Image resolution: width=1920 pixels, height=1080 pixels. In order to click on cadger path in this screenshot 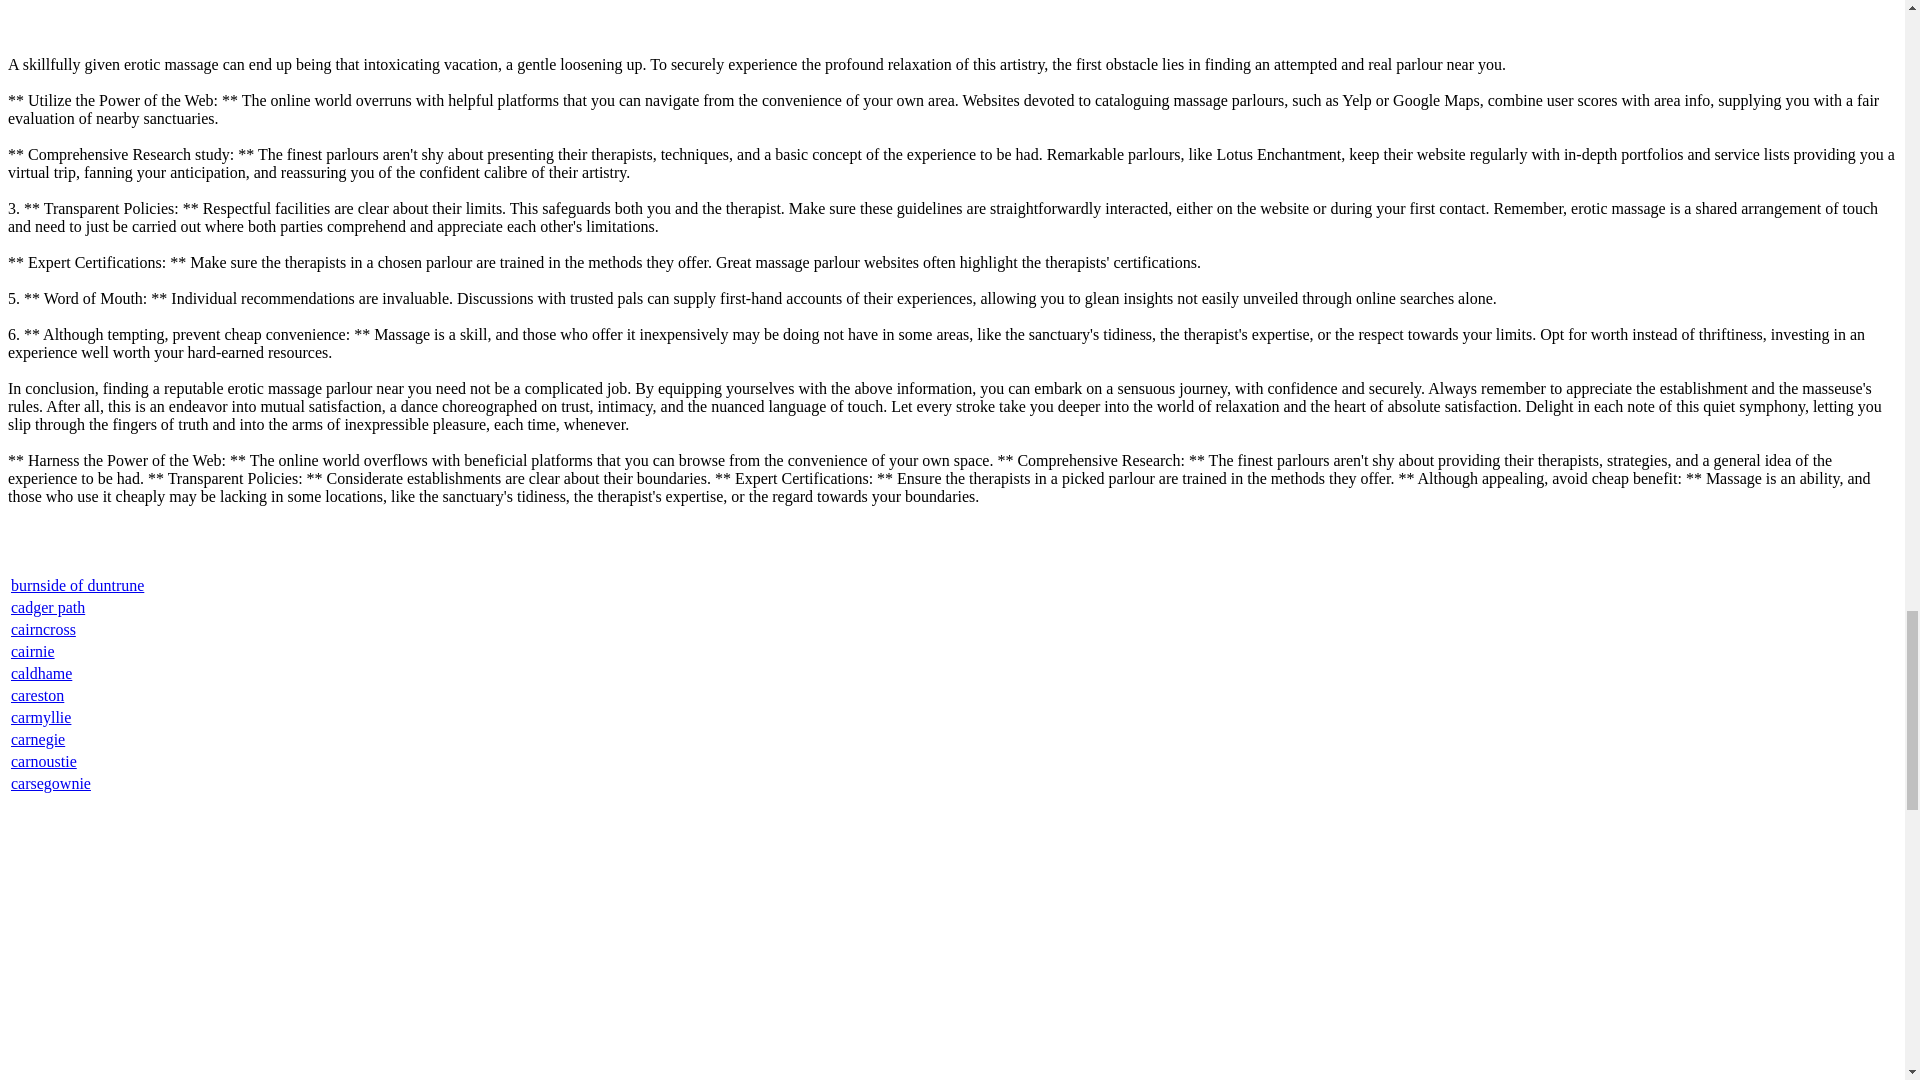, I will do `click(48, 607)`.